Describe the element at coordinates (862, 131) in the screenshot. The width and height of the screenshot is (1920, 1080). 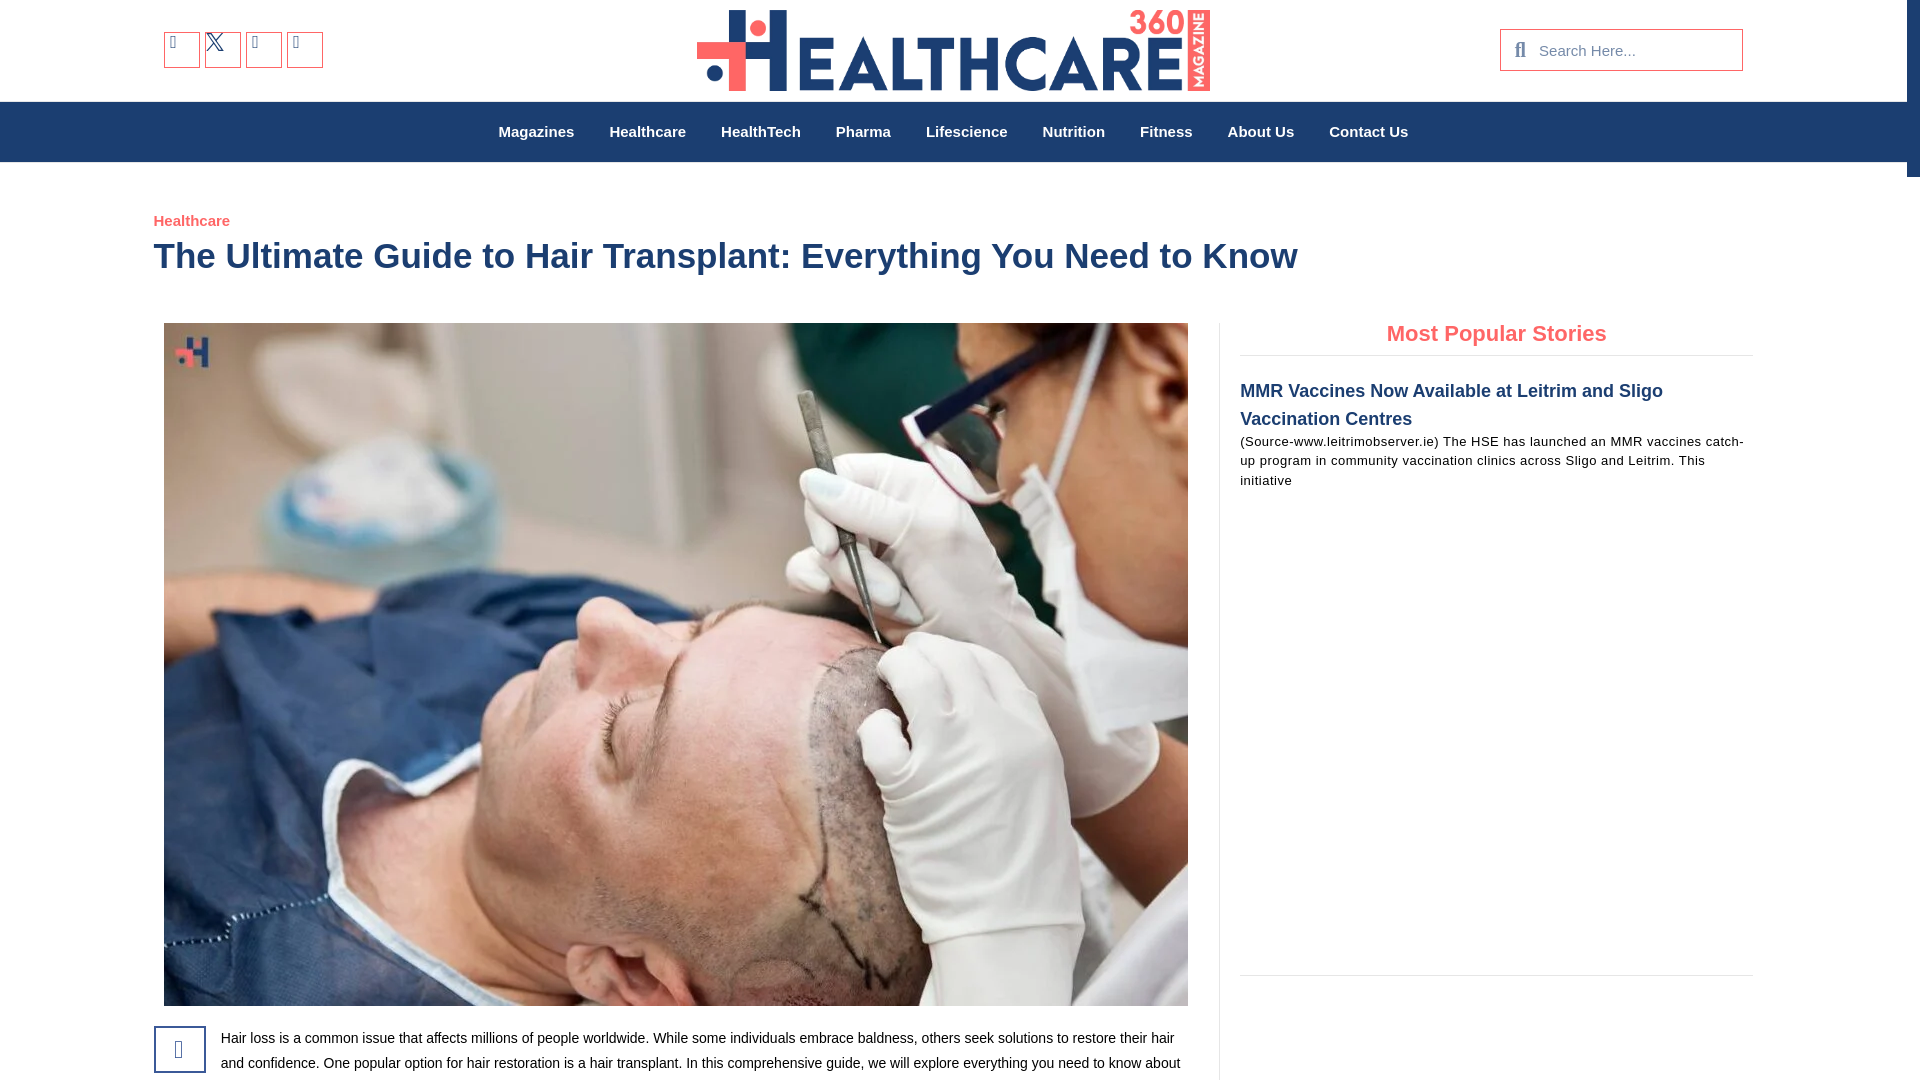
I see `Pharma` at that location.